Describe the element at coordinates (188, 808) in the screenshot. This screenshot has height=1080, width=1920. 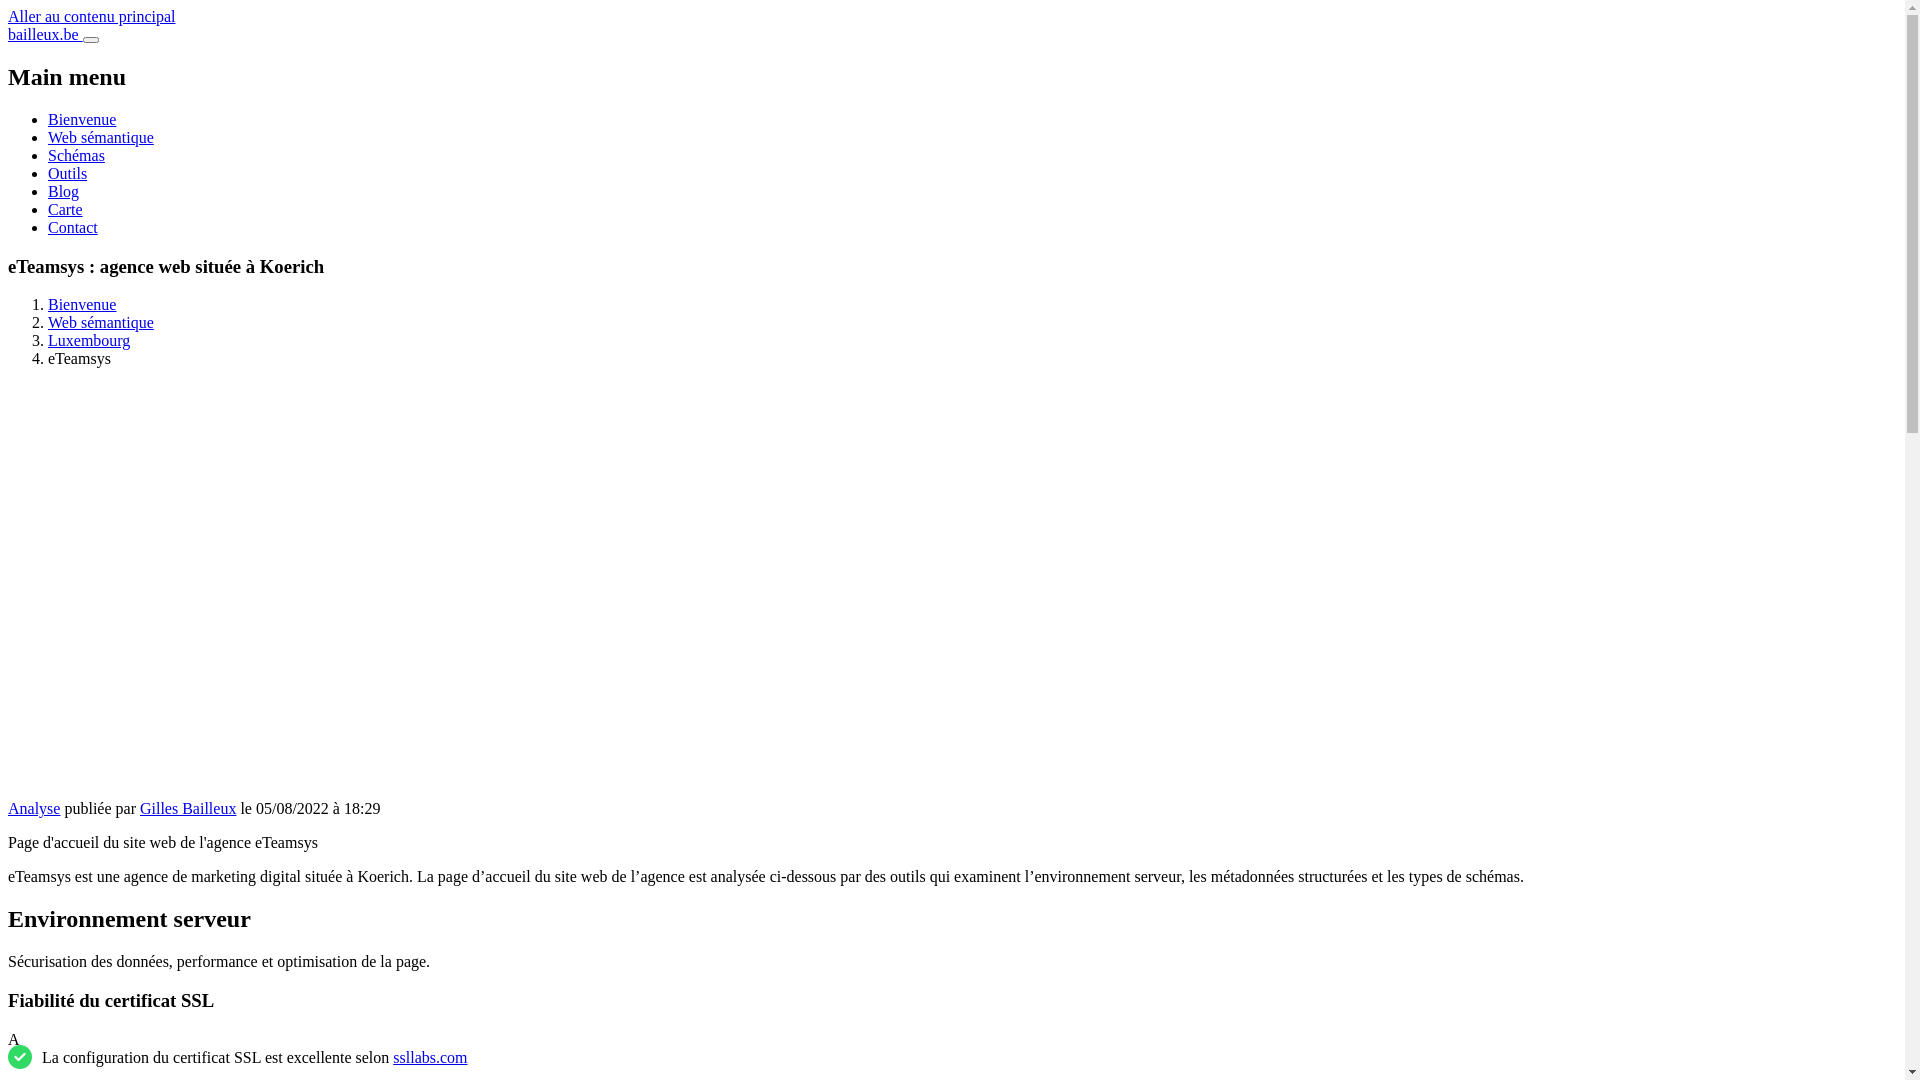
I see `Gilles Bailleux` at that location.